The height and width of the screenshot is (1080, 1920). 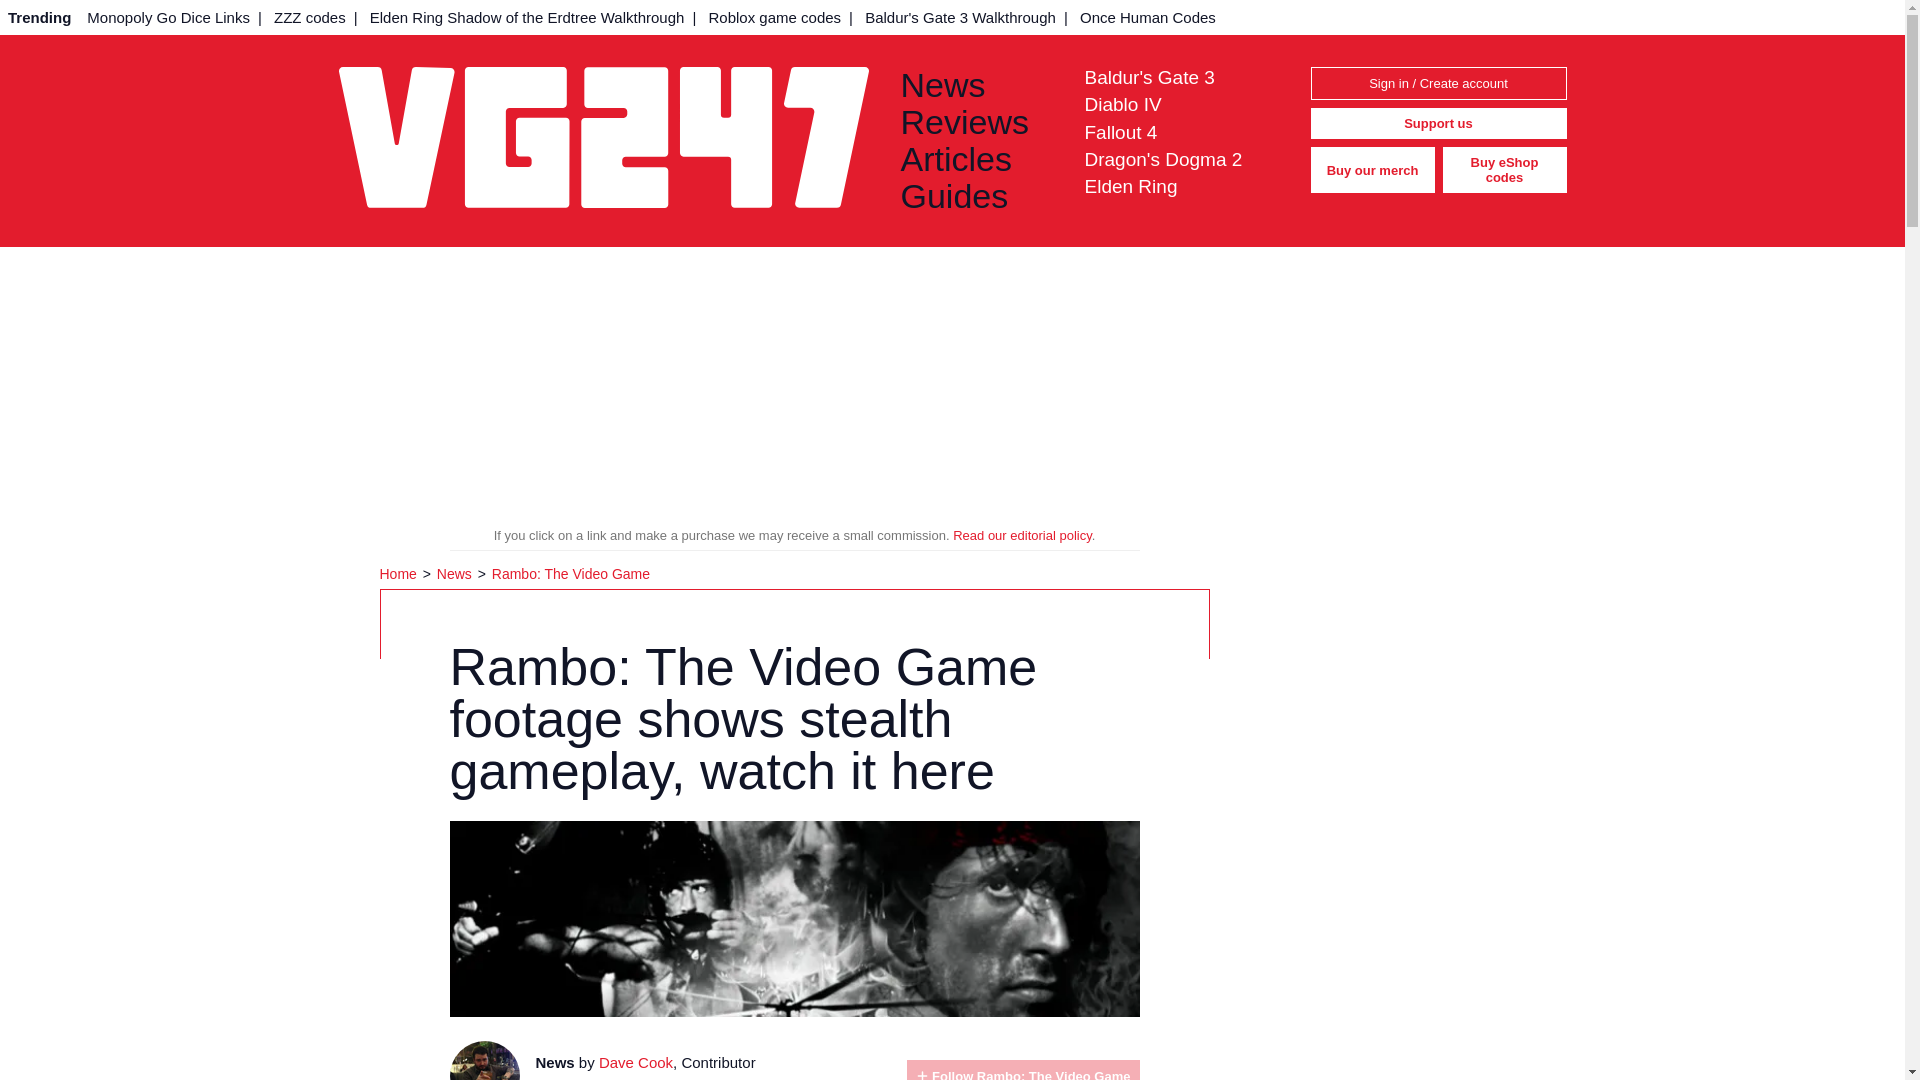 I want to click on Elden Ring Shadow of the Erdtree Walkthrough, so click(x=528, y=17).